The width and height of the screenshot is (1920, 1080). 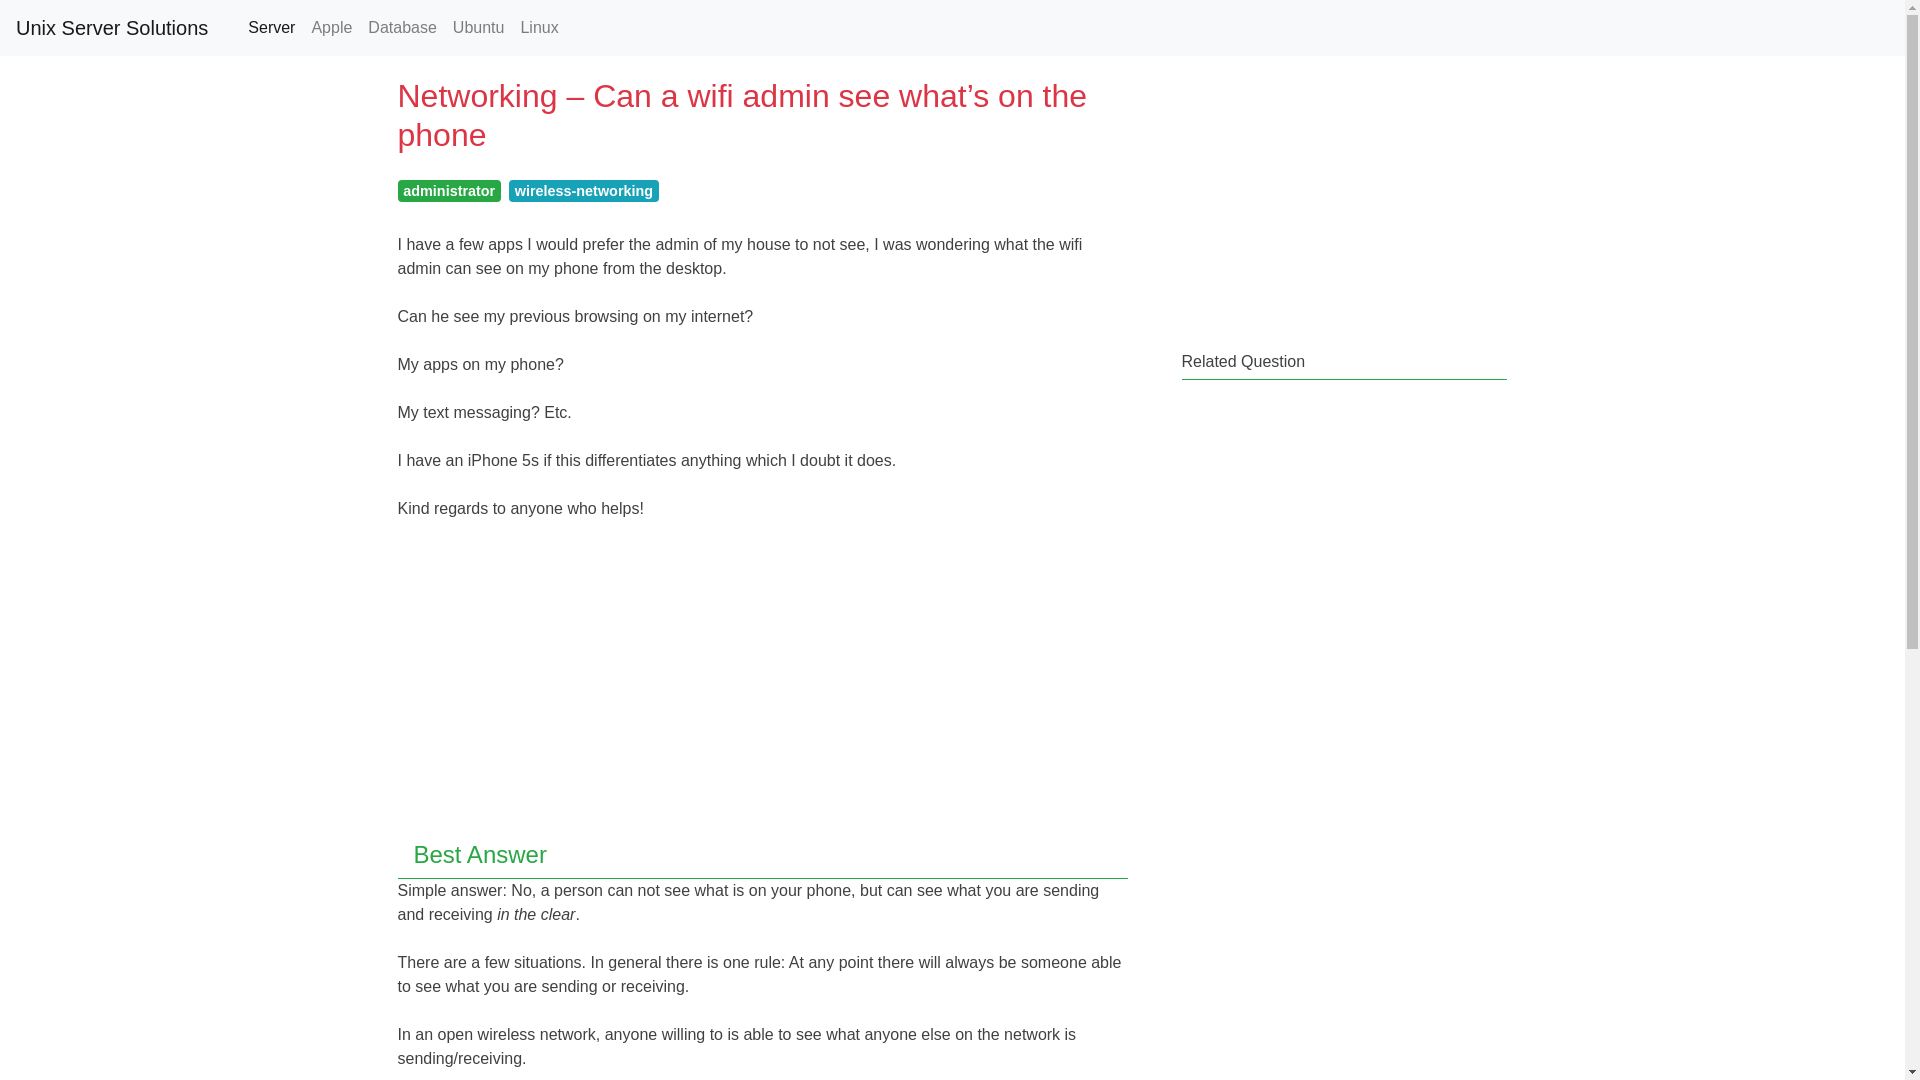 I want to click on Database, so click(x=402, y=27).